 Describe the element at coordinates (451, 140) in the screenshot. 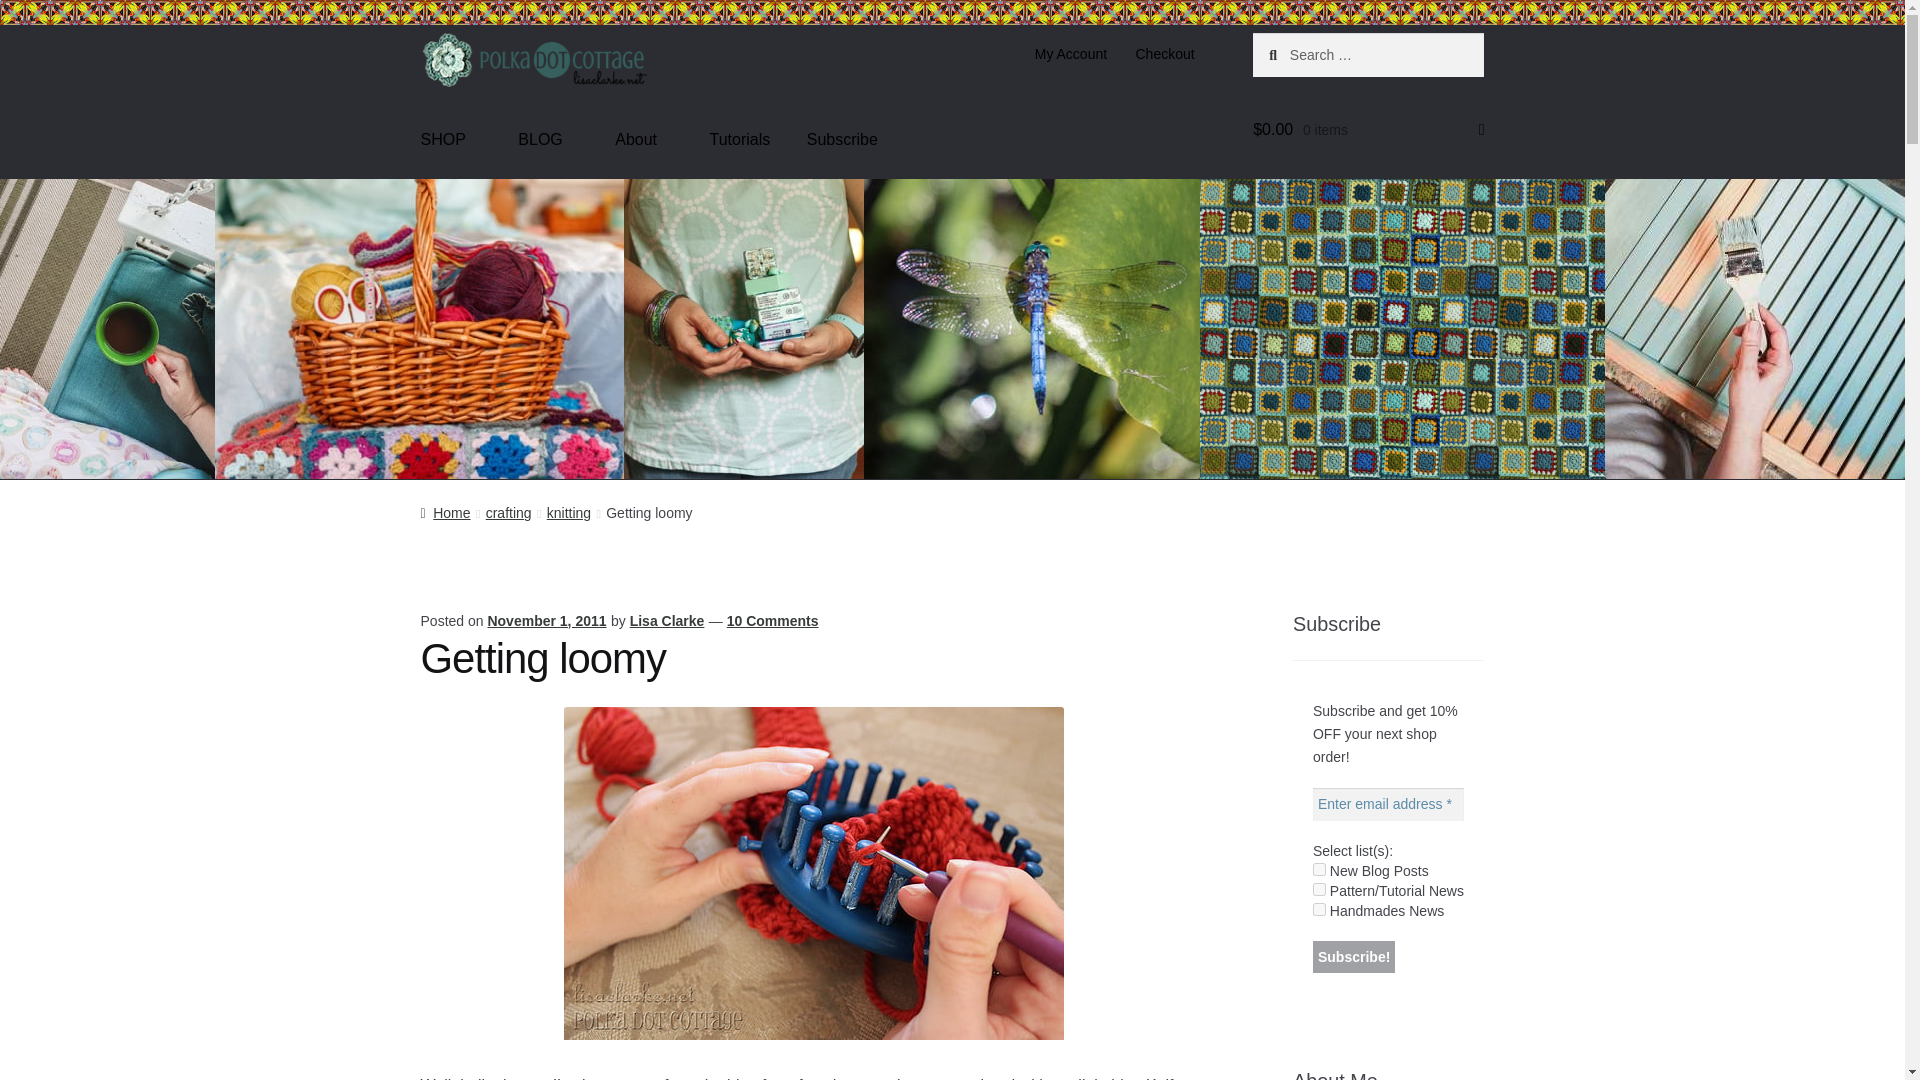

I see `SHOP` at that location.